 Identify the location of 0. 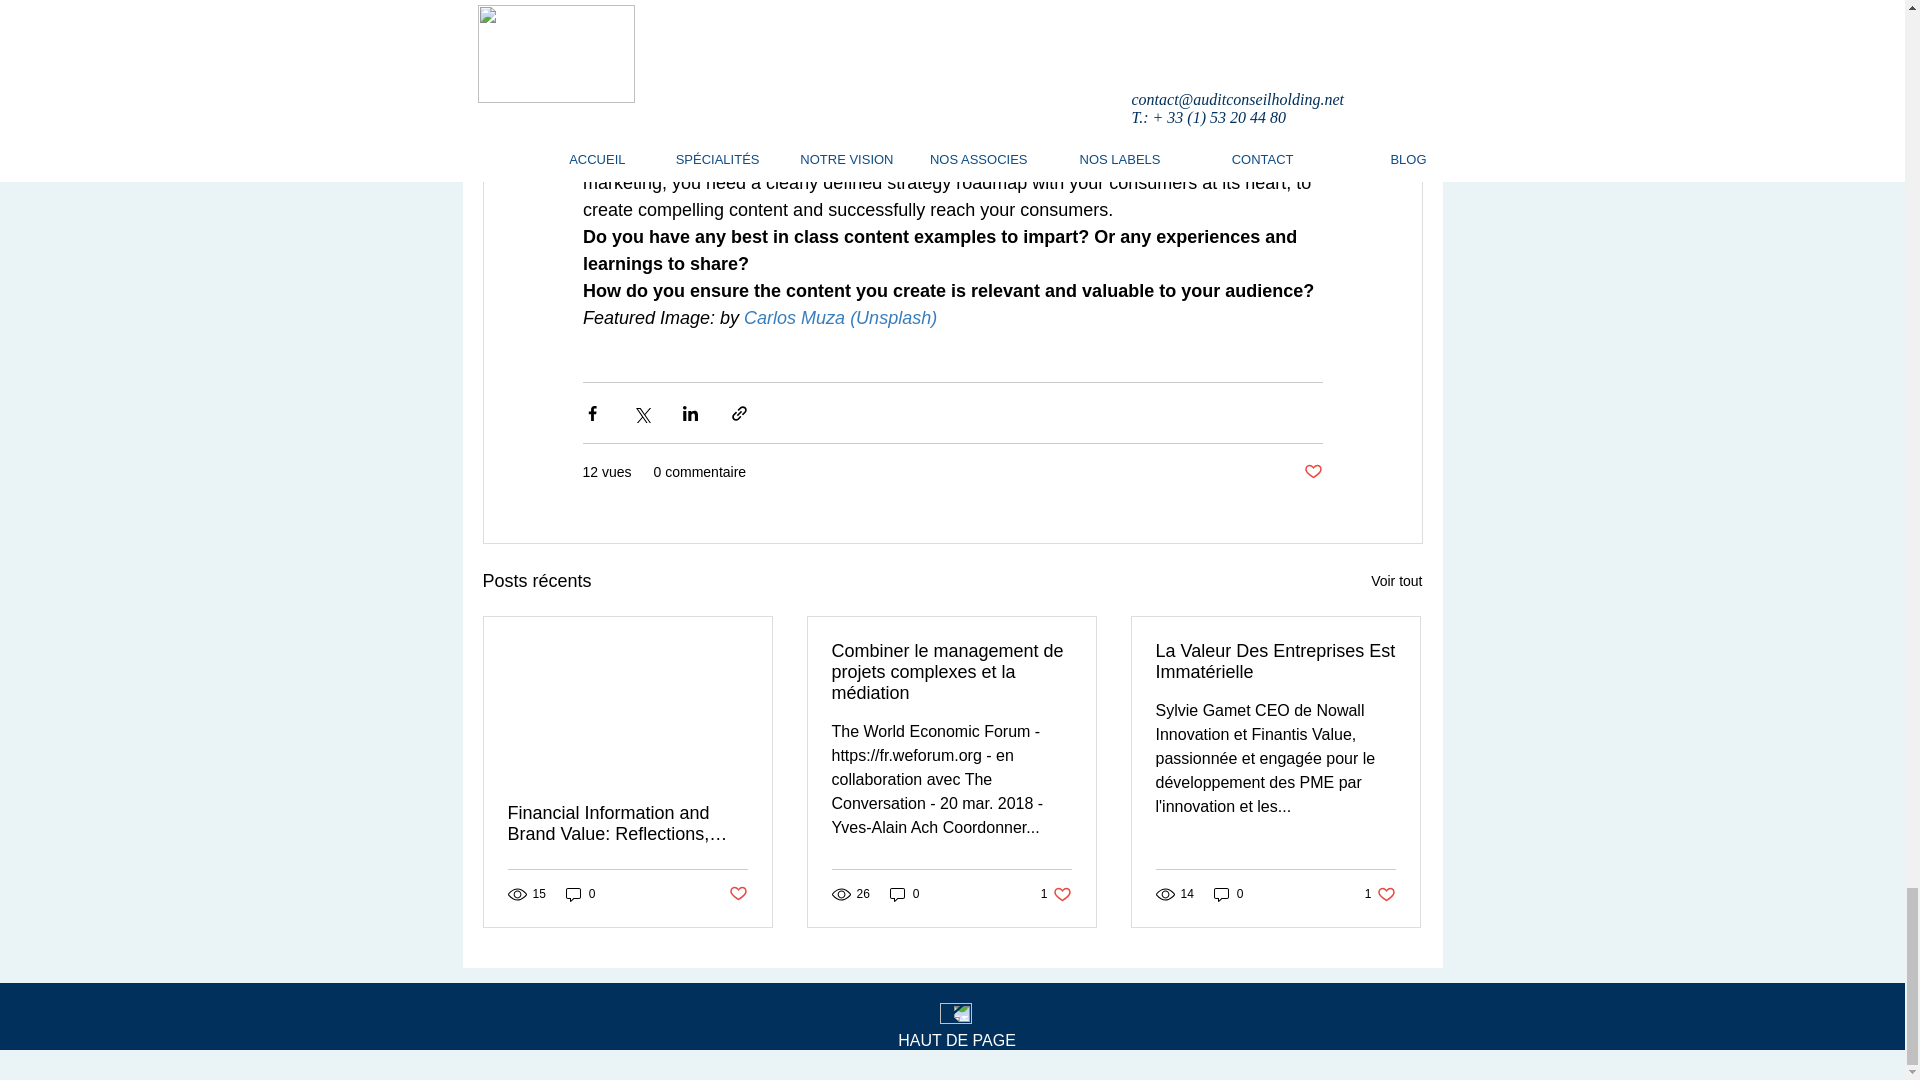
(580, 893).